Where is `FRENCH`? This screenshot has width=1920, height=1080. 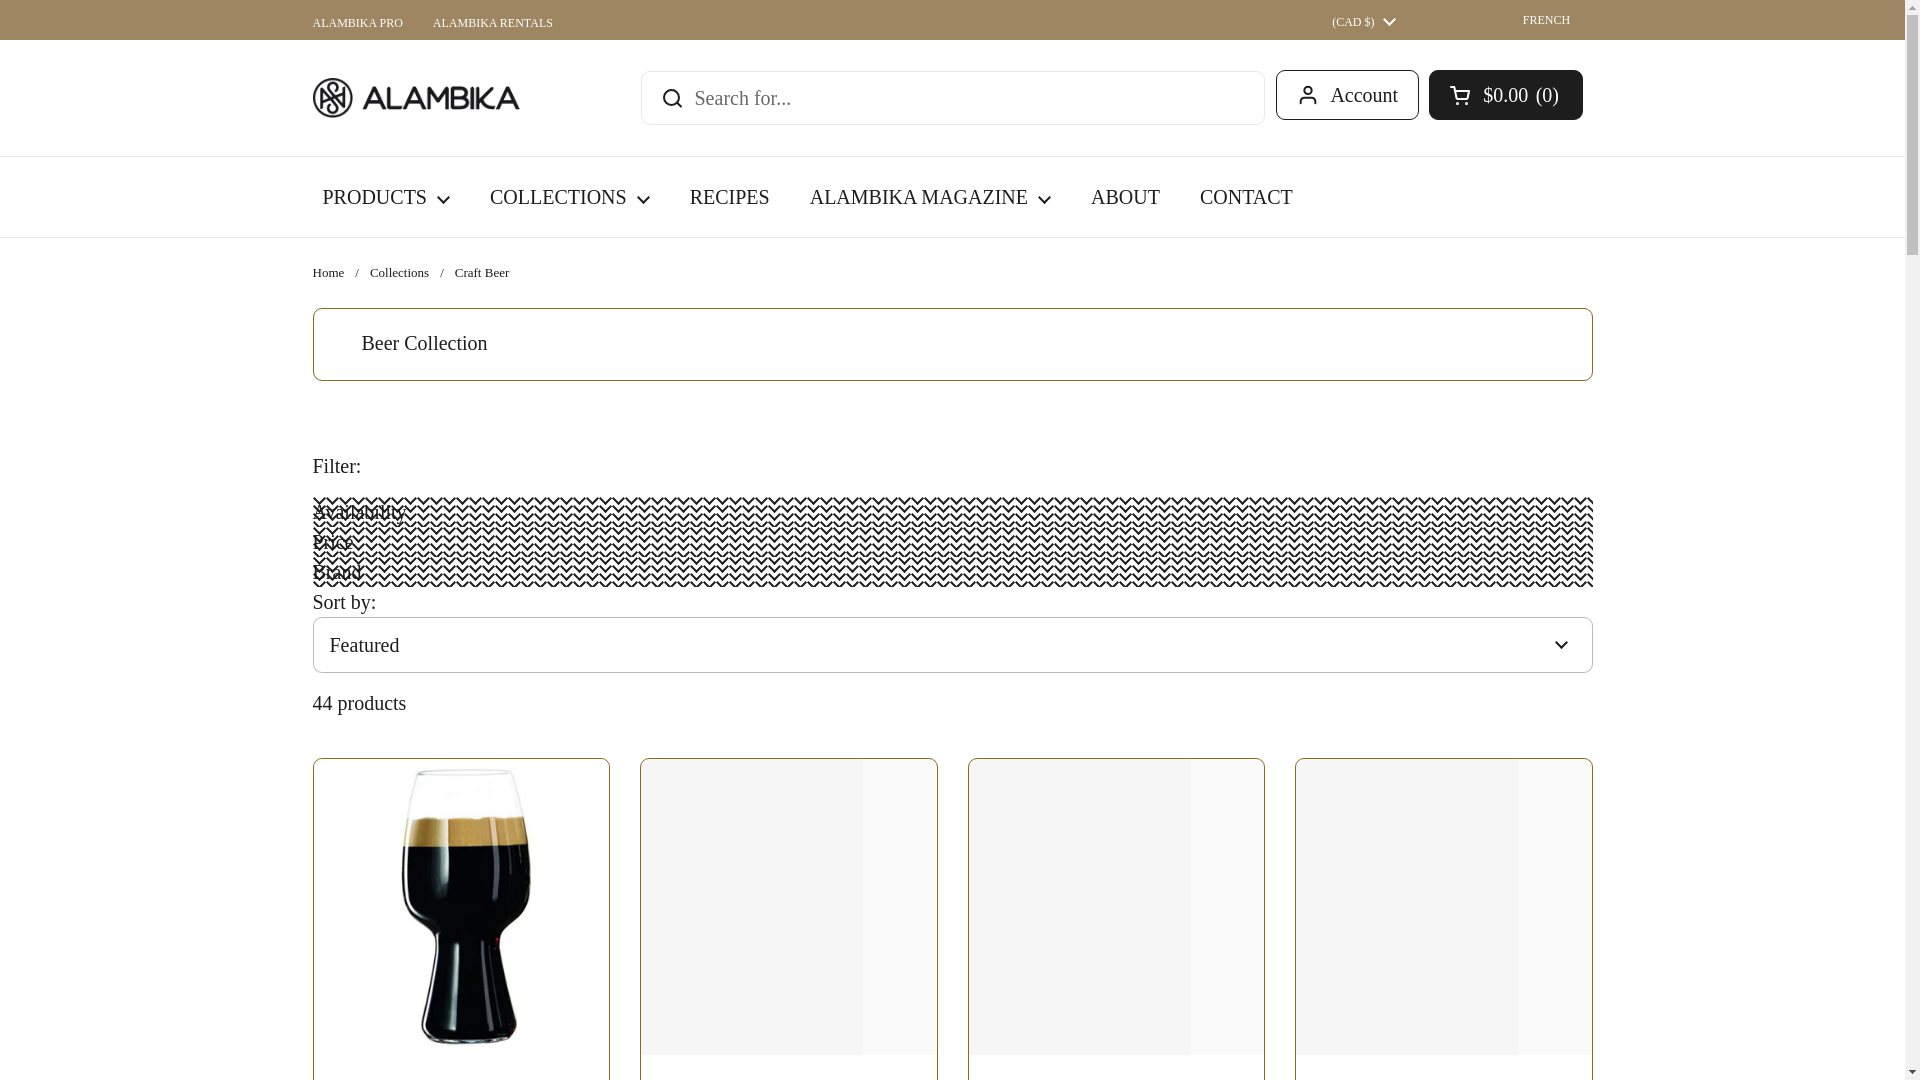
FRENCH is located at coordinates (1536, 20).